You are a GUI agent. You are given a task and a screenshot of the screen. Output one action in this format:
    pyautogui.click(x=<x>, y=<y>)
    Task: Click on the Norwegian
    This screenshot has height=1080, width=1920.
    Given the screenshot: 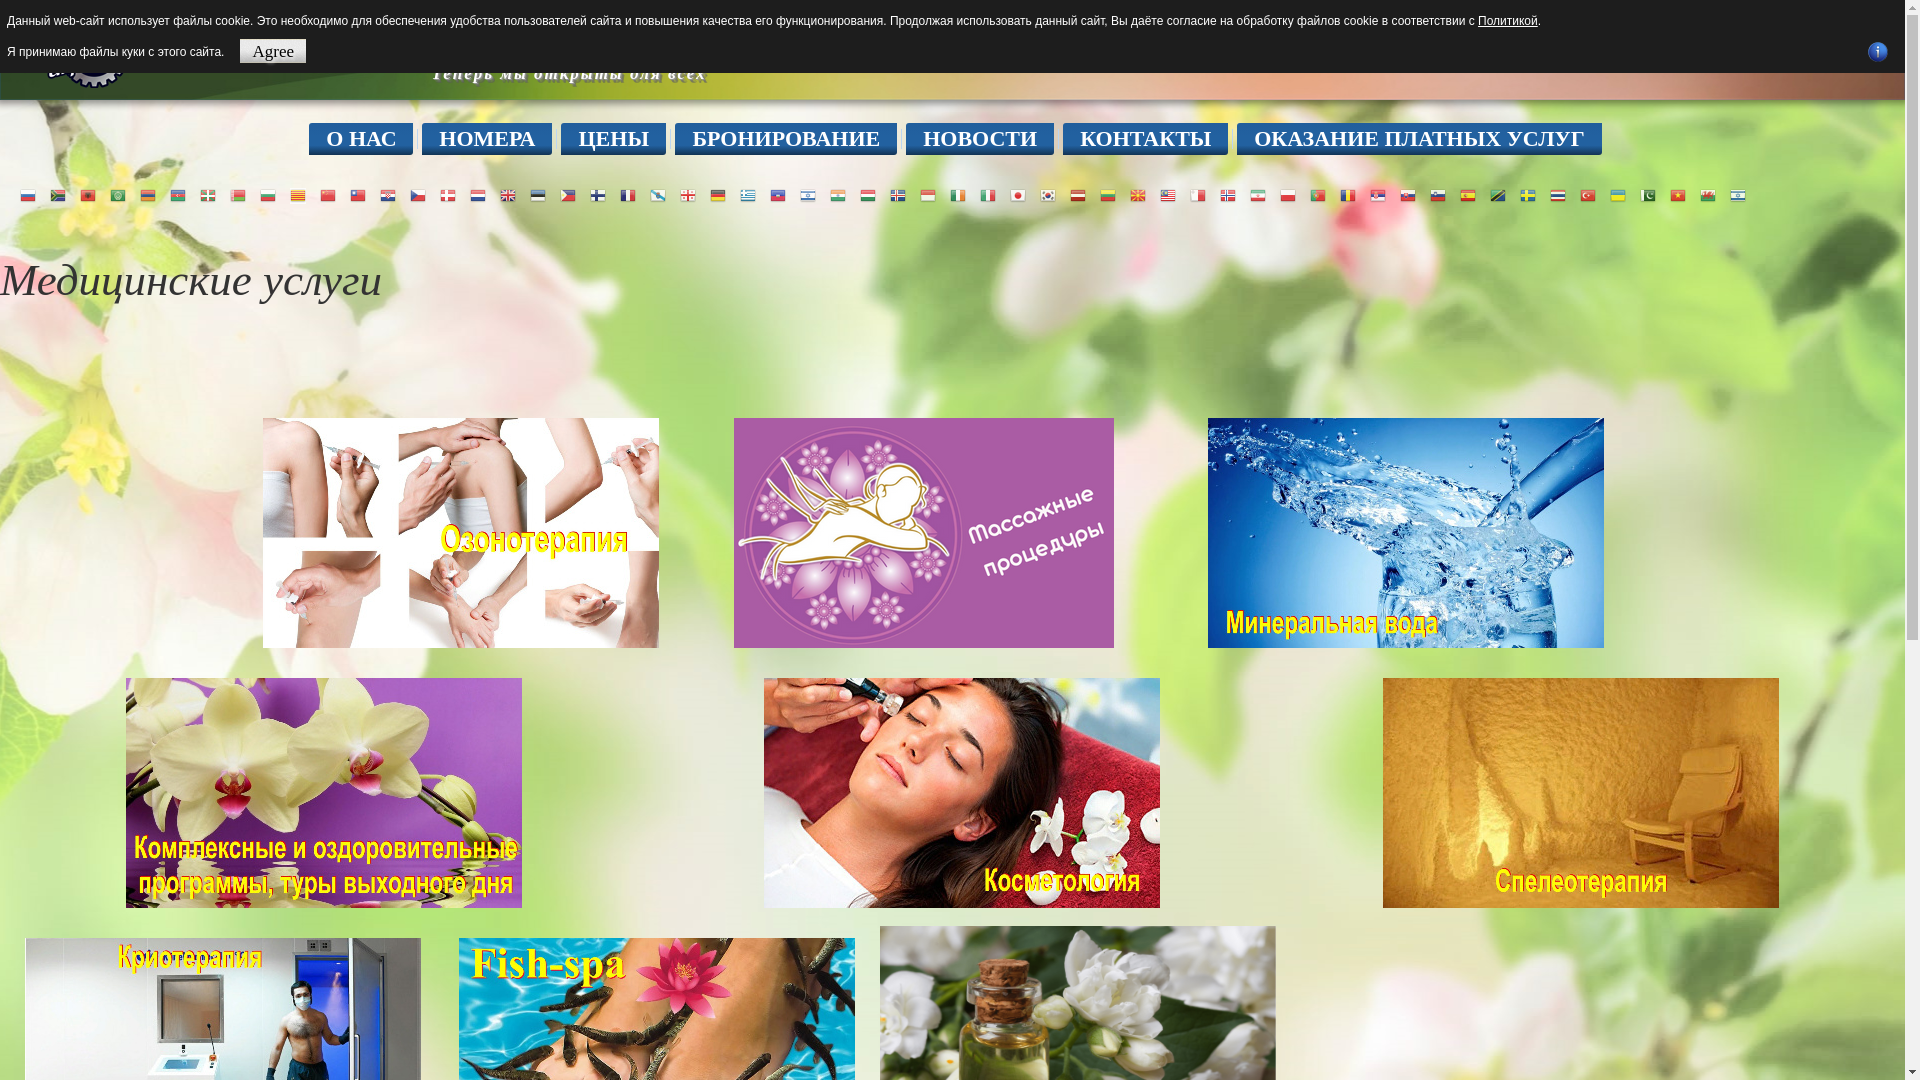 What is the action you would take?
    pyautogui.click(x=1228, y=194)
    